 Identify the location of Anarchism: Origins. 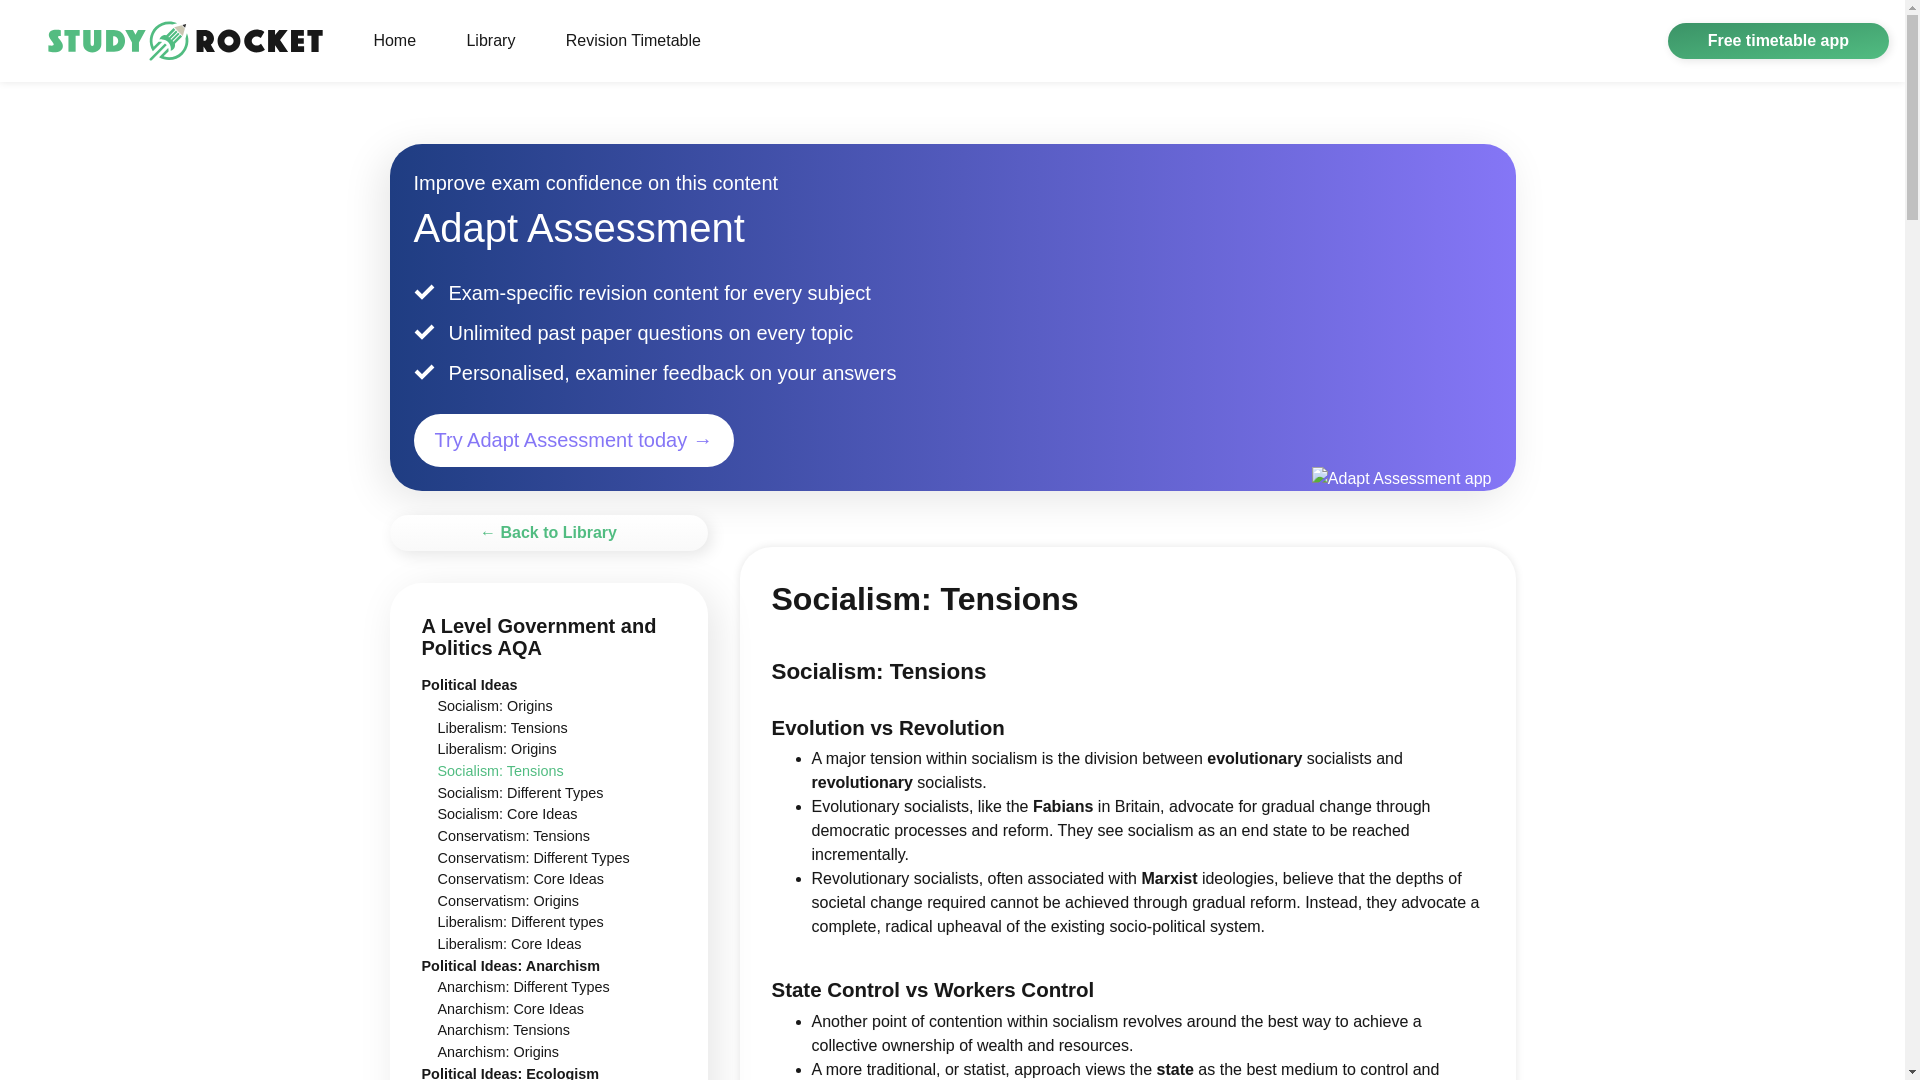
(498, 1052).